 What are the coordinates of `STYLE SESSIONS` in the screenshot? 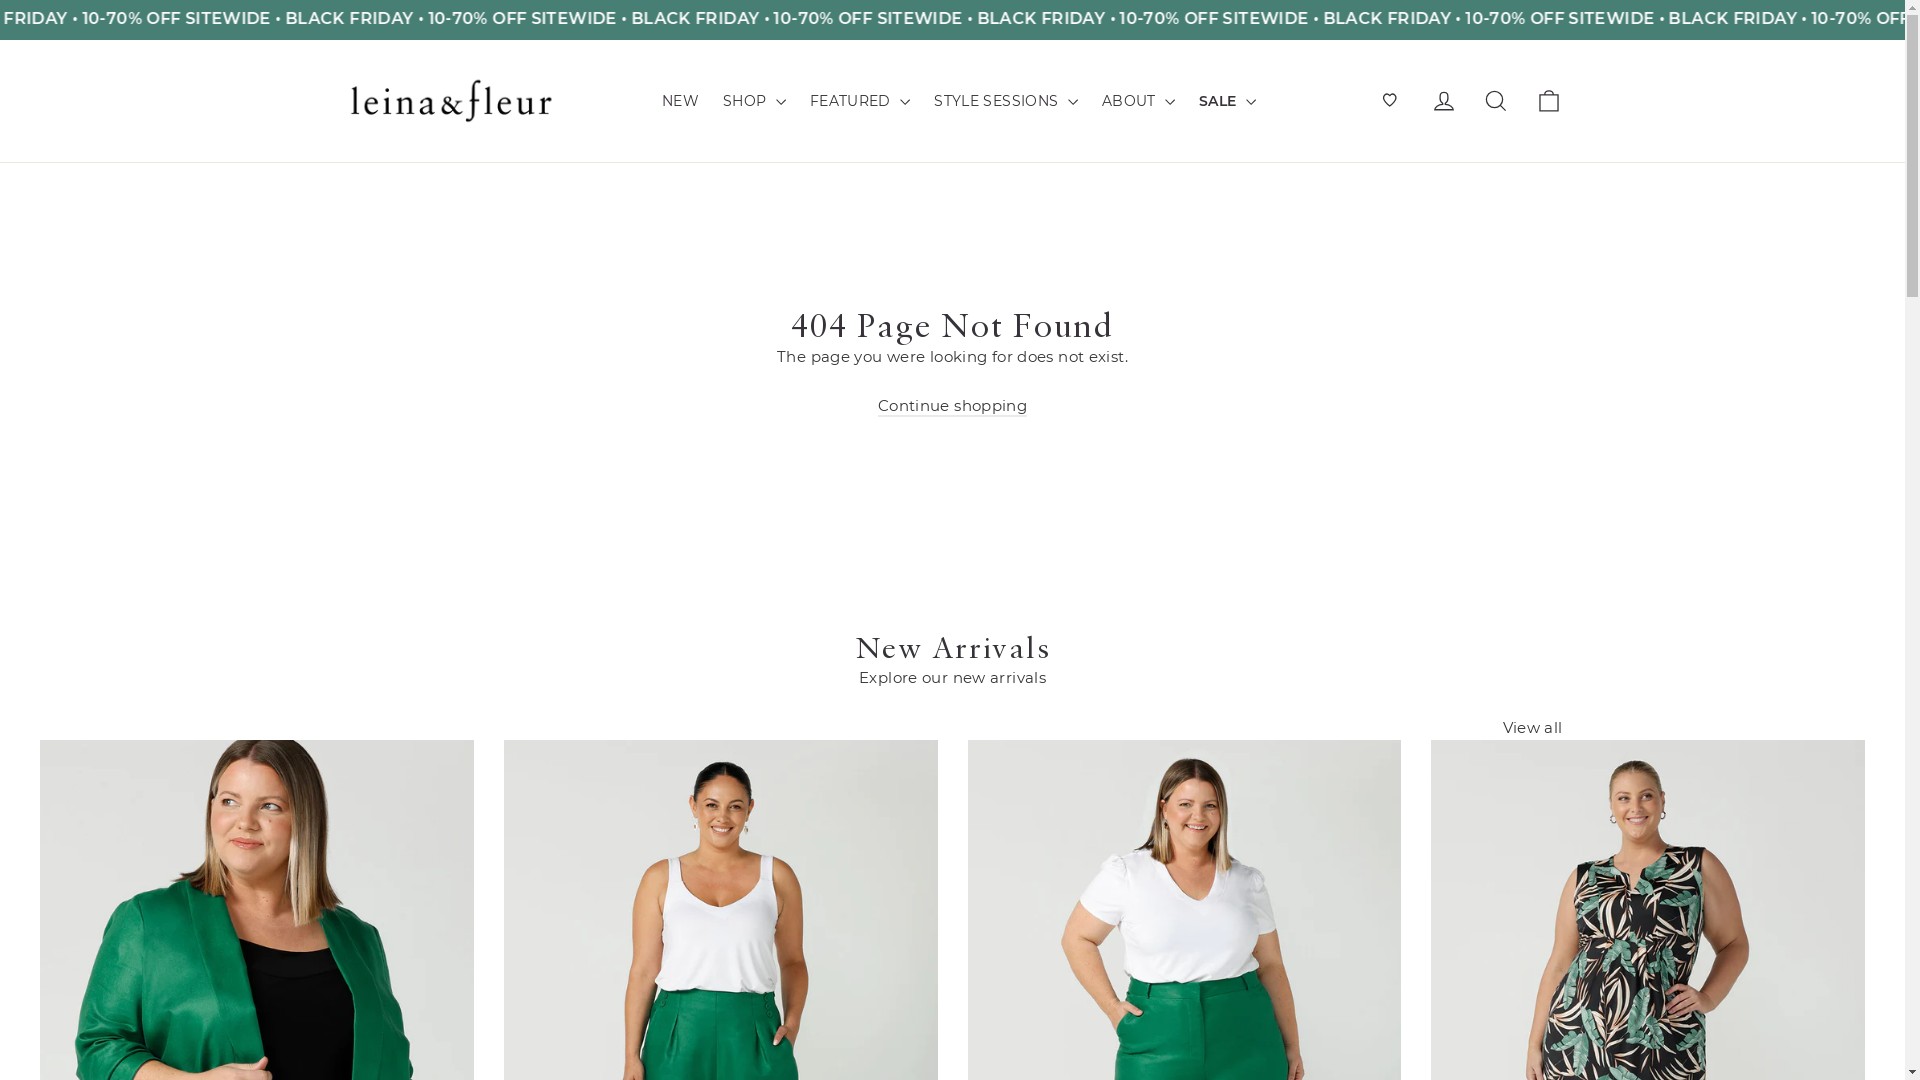 It's located at (1006, 101).